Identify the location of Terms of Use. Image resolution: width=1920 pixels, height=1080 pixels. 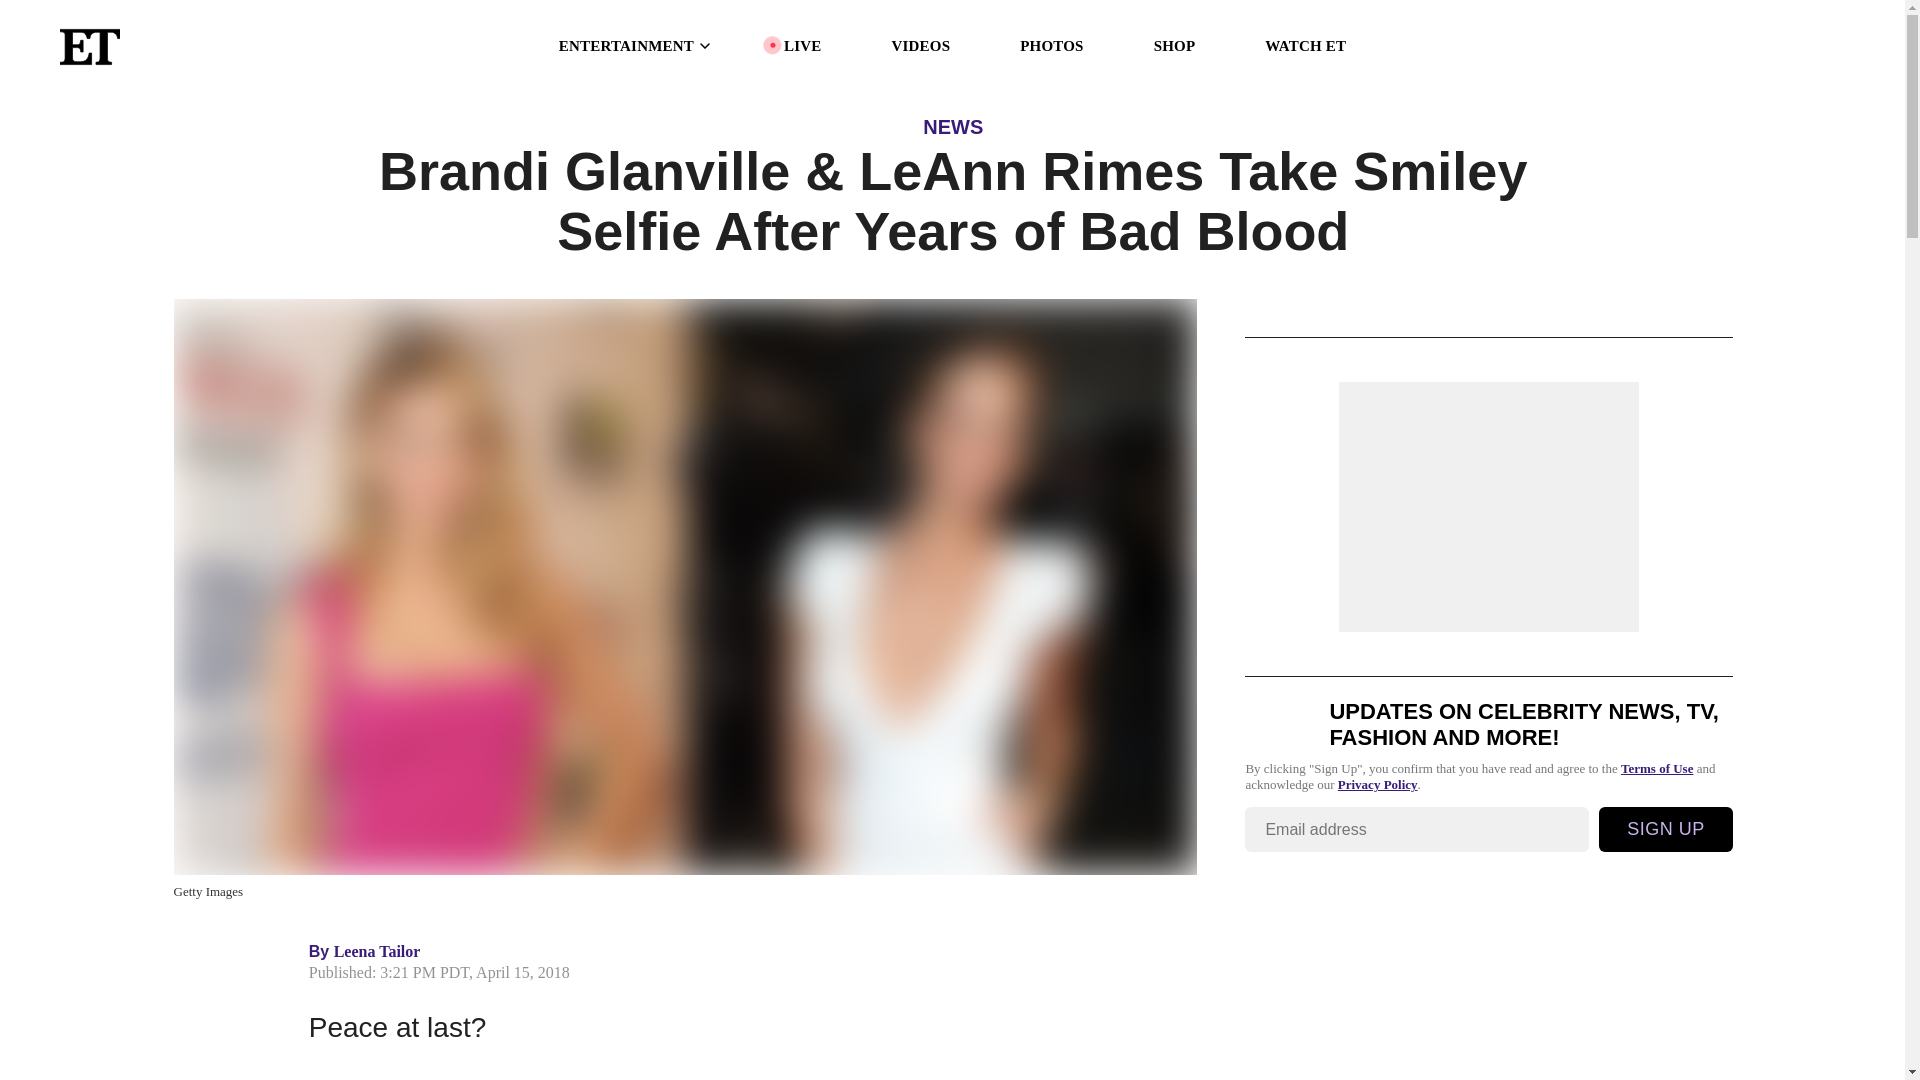
(1656, 768).